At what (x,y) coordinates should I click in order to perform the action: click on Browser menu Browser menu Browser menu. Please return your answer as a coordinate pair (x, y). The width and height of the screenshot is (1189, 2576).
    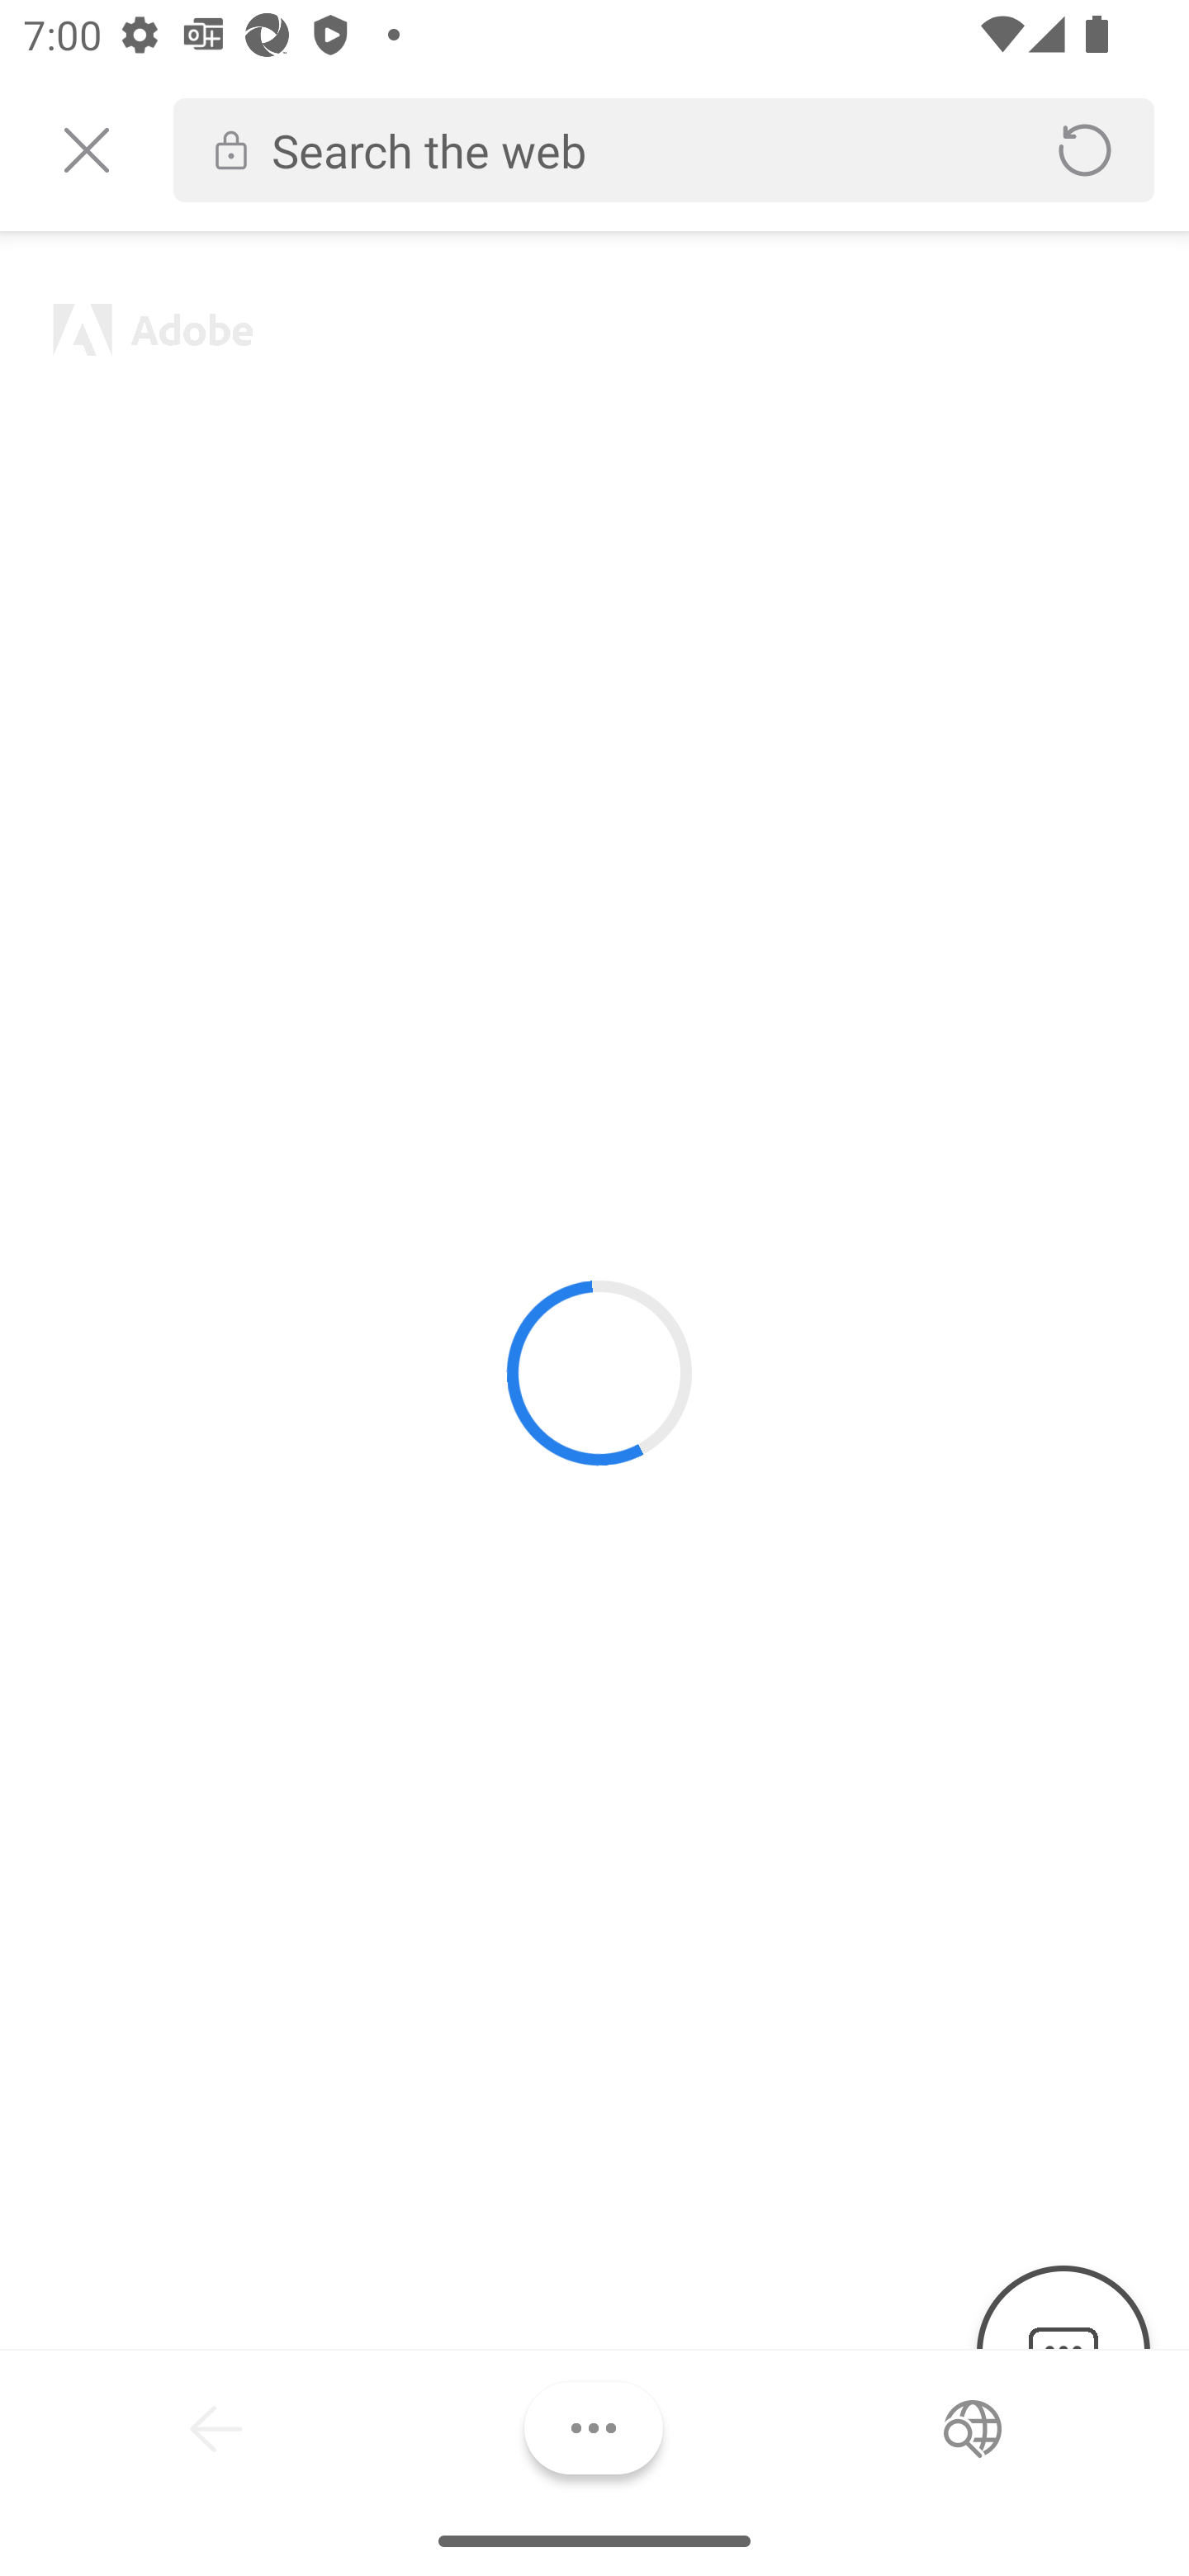
    Looking at the image, I should click on (594, 2427).